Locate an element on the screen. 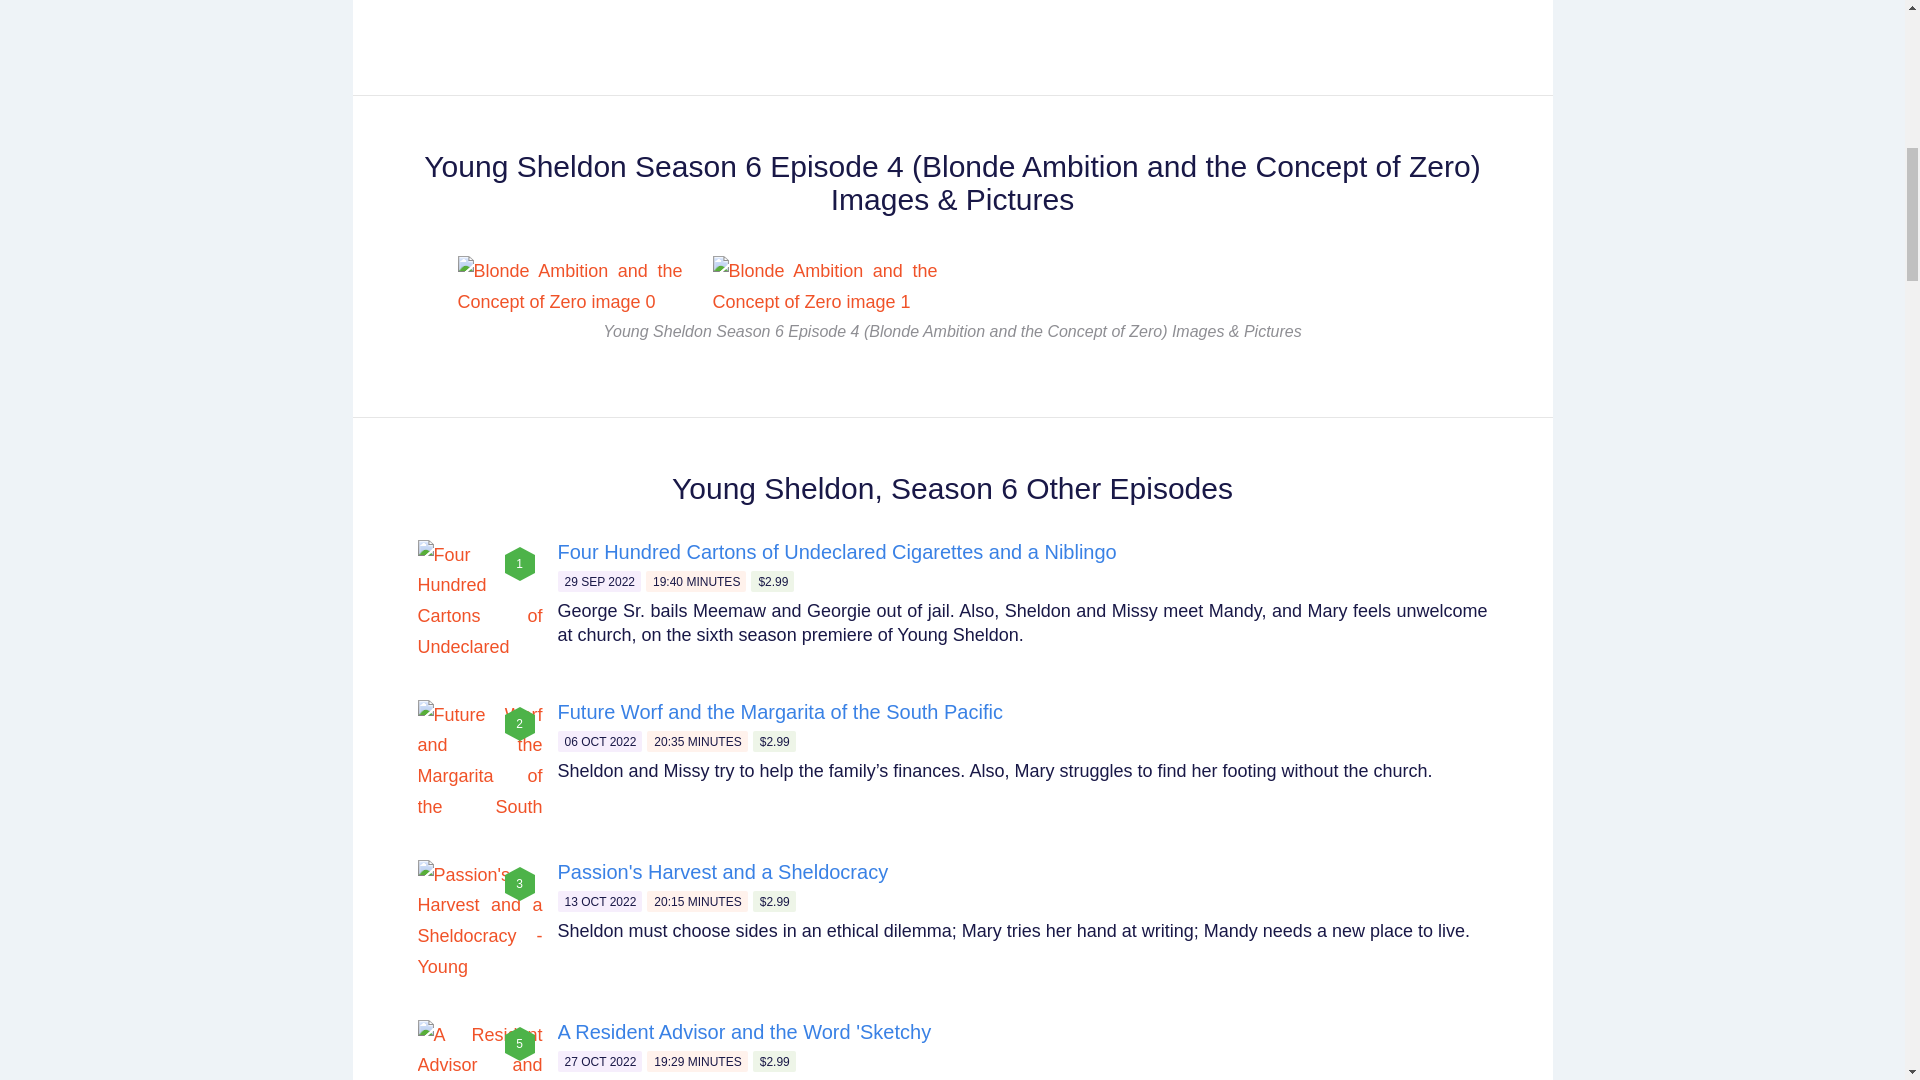 This screenshot has width=1920, height=1080. Four Hundred Cartons of Undeclared Cigarettes and a Niblingo is located at coordinates (838, 552).